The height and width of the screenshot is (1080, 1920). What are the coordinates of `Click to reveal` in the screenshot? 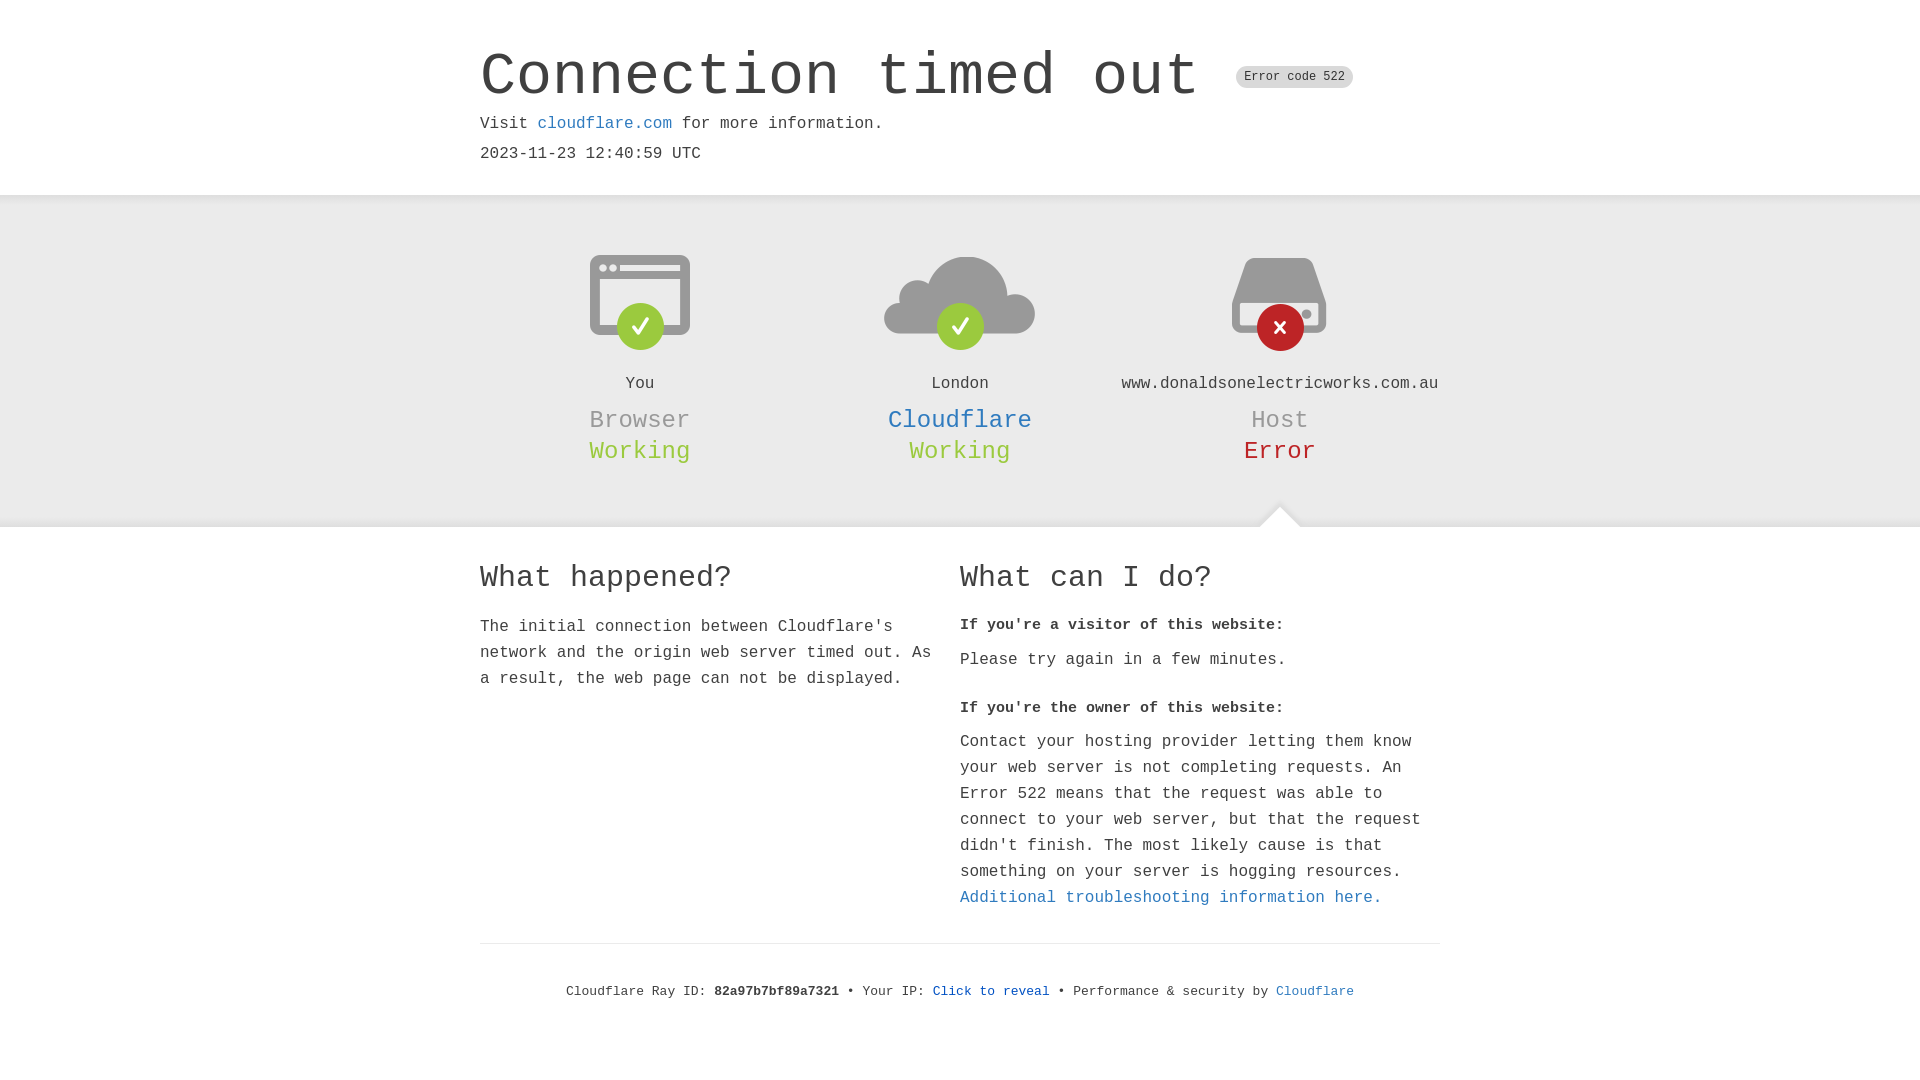 It's located at (992, 992).